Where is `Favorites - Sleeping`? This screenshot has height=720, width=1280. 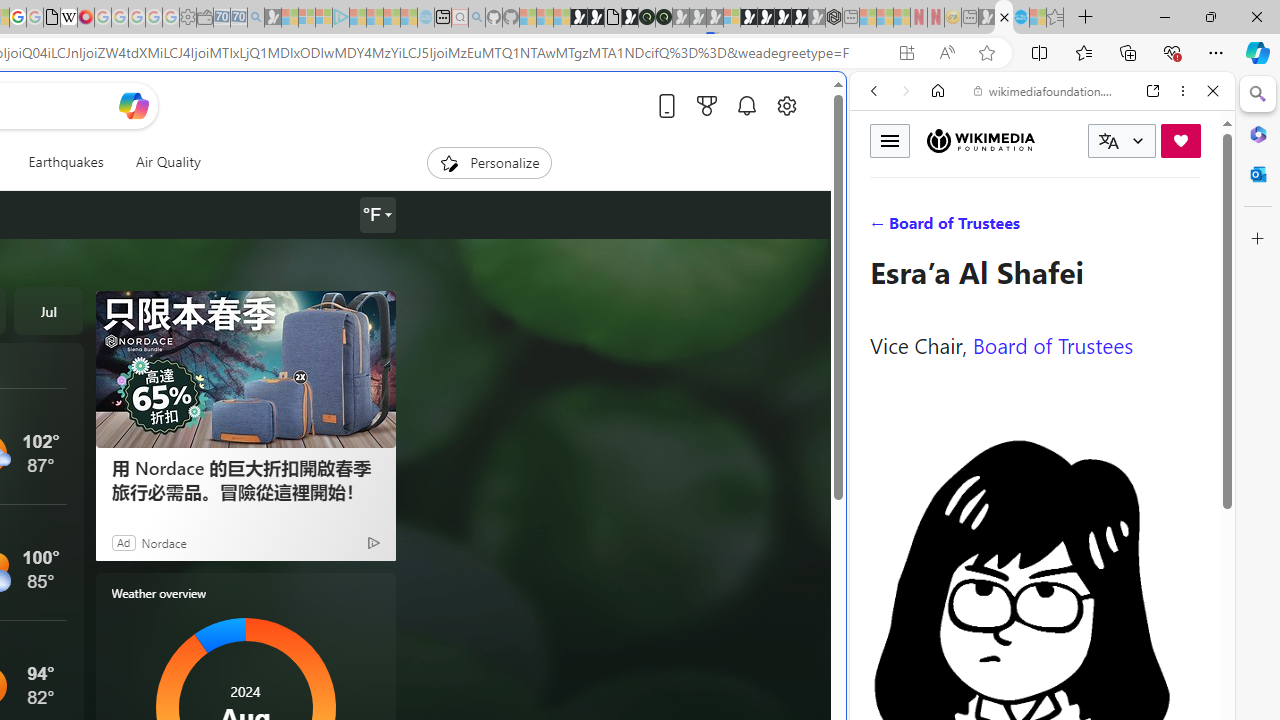 Favorites - Sleeping is located at coordinates (1055, 18).